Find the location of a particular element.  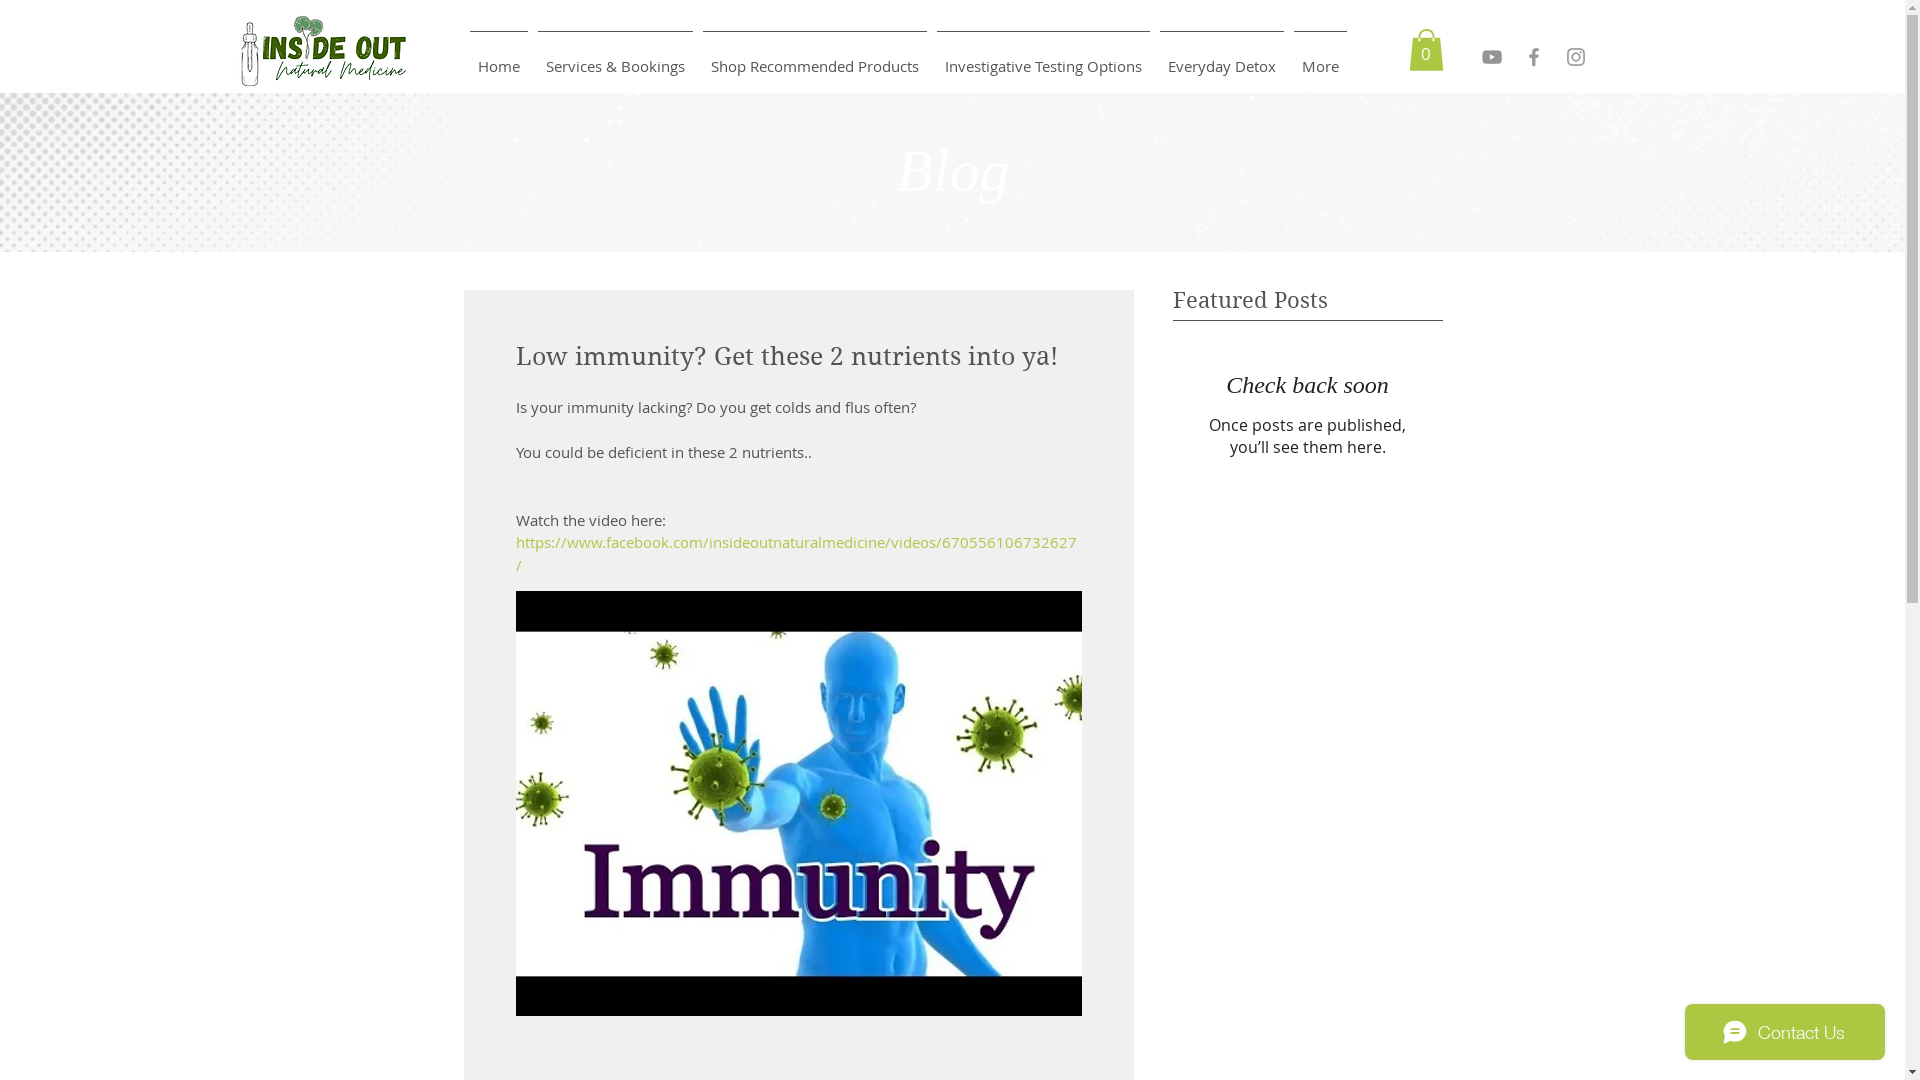

Shop Recommended Products is located at coordinates (815, 58).